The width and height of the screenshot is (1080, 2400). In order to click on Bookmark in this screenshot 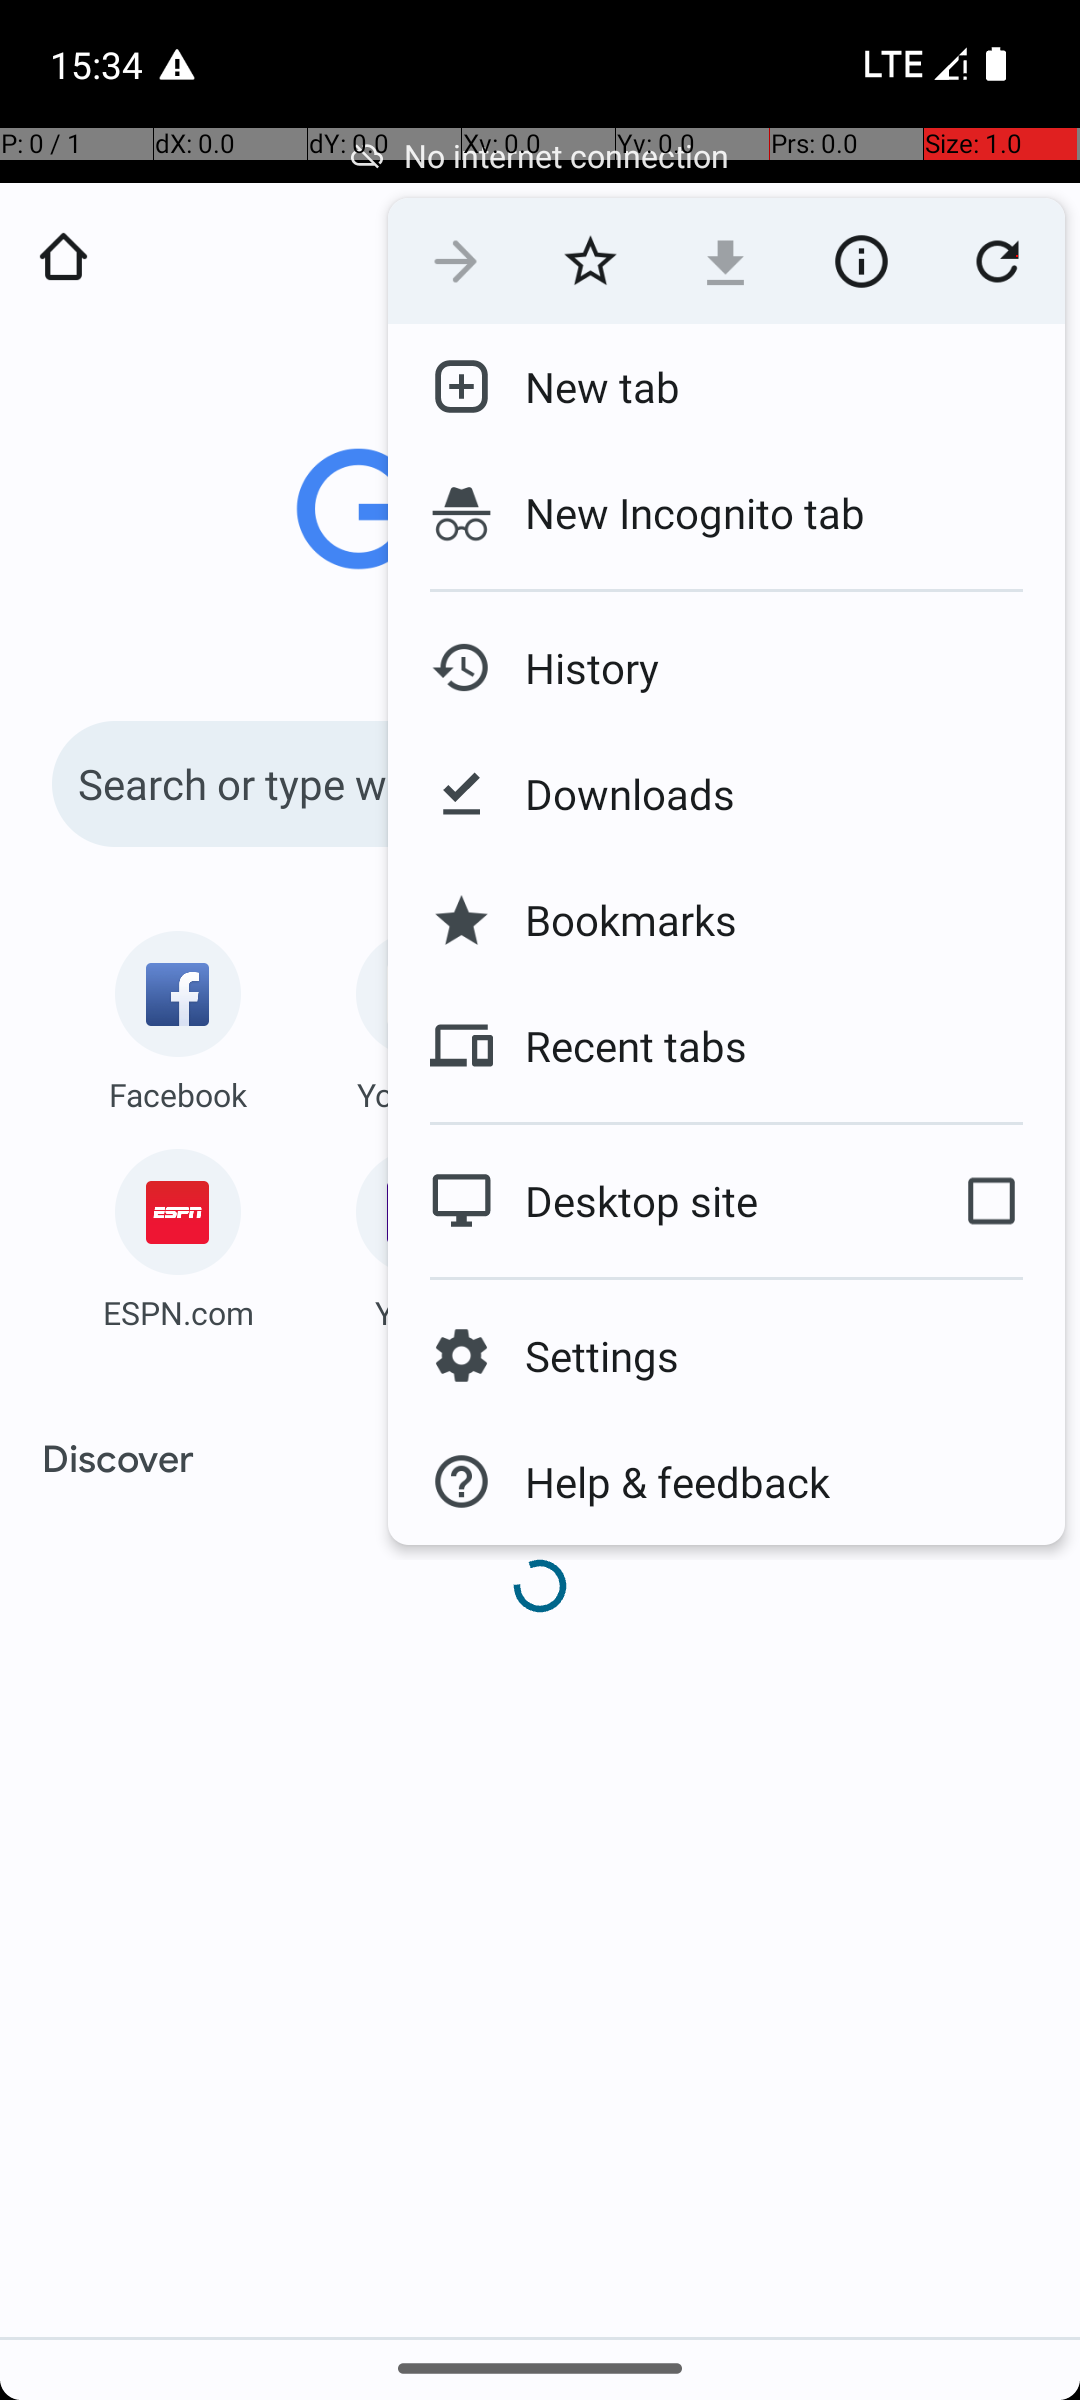, I will do `click(590, 261)`.